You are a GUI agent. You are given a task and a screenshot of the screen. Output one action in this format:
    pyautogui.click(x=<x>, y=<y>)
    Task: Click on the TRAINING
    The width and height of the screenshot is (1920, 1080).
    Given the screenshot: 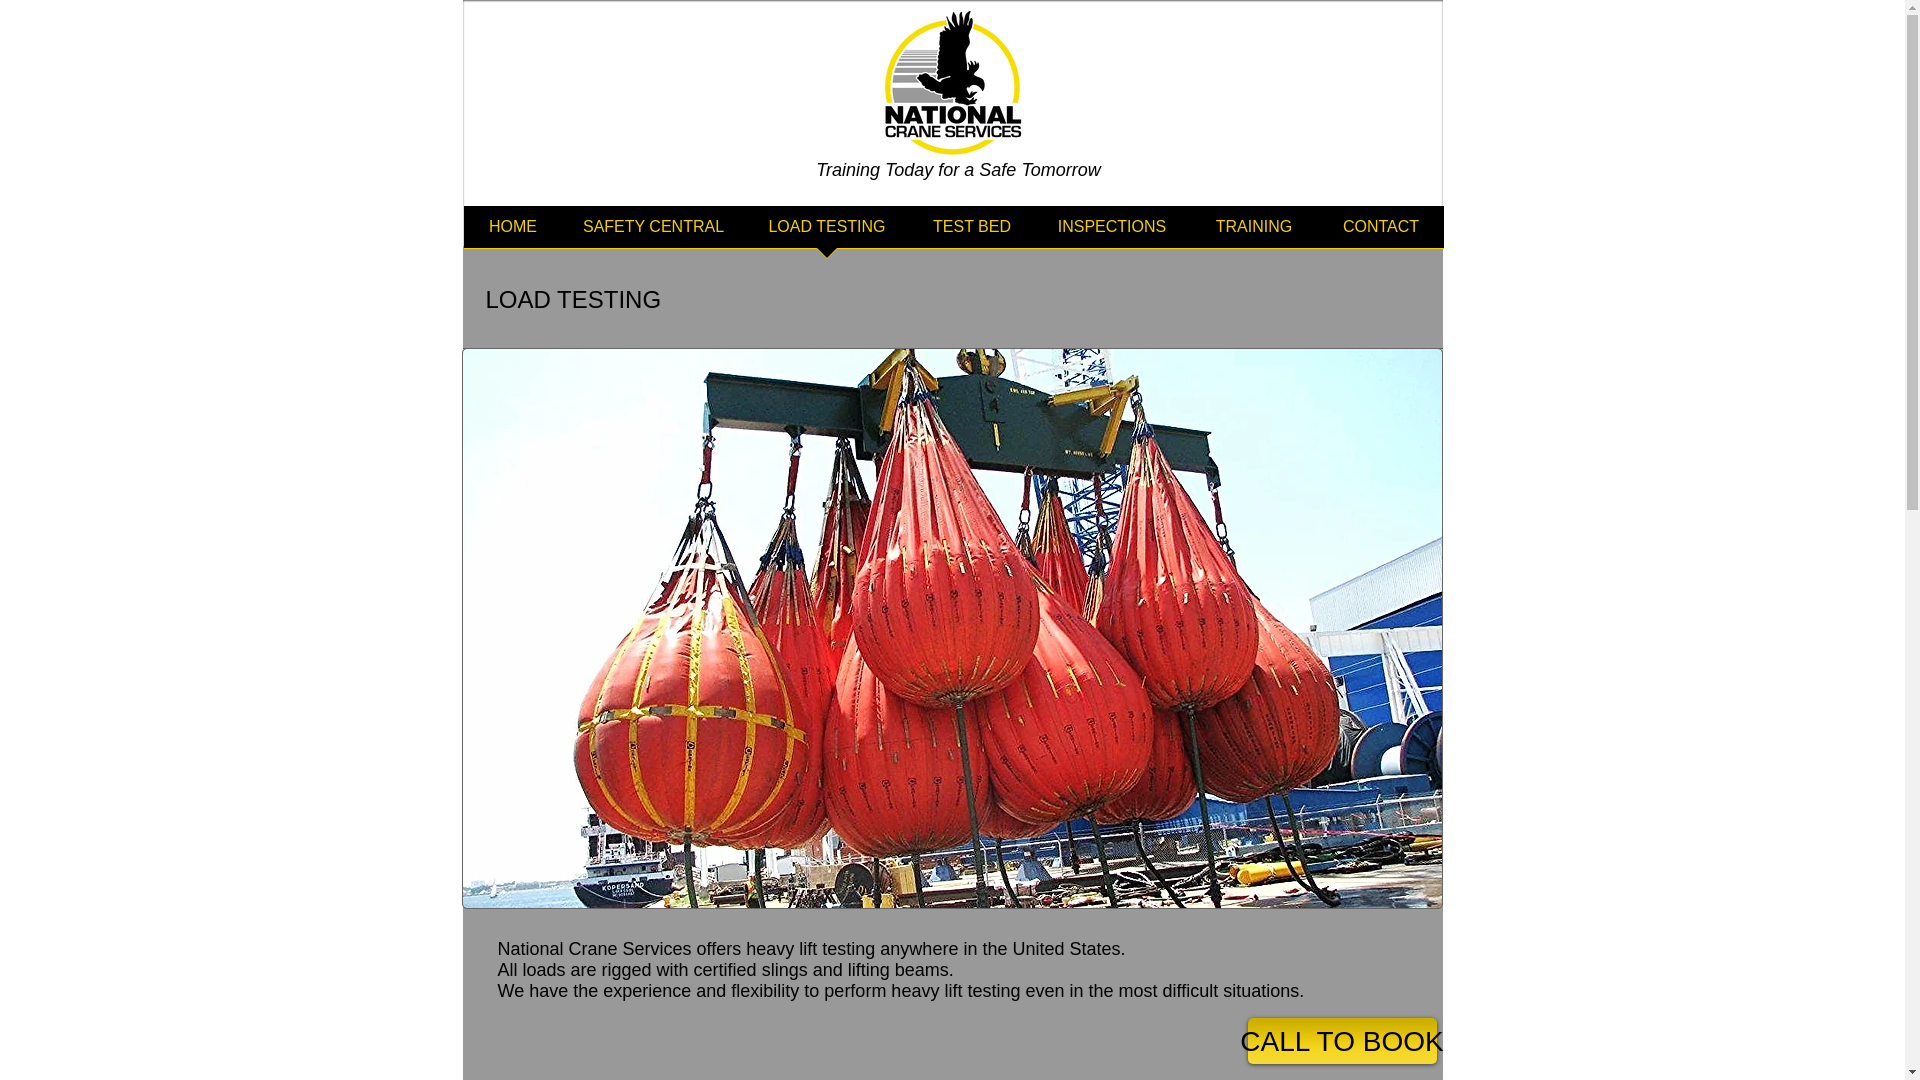 What is the action you would take?
    pyautogui.click(x=1254, y=234)
    